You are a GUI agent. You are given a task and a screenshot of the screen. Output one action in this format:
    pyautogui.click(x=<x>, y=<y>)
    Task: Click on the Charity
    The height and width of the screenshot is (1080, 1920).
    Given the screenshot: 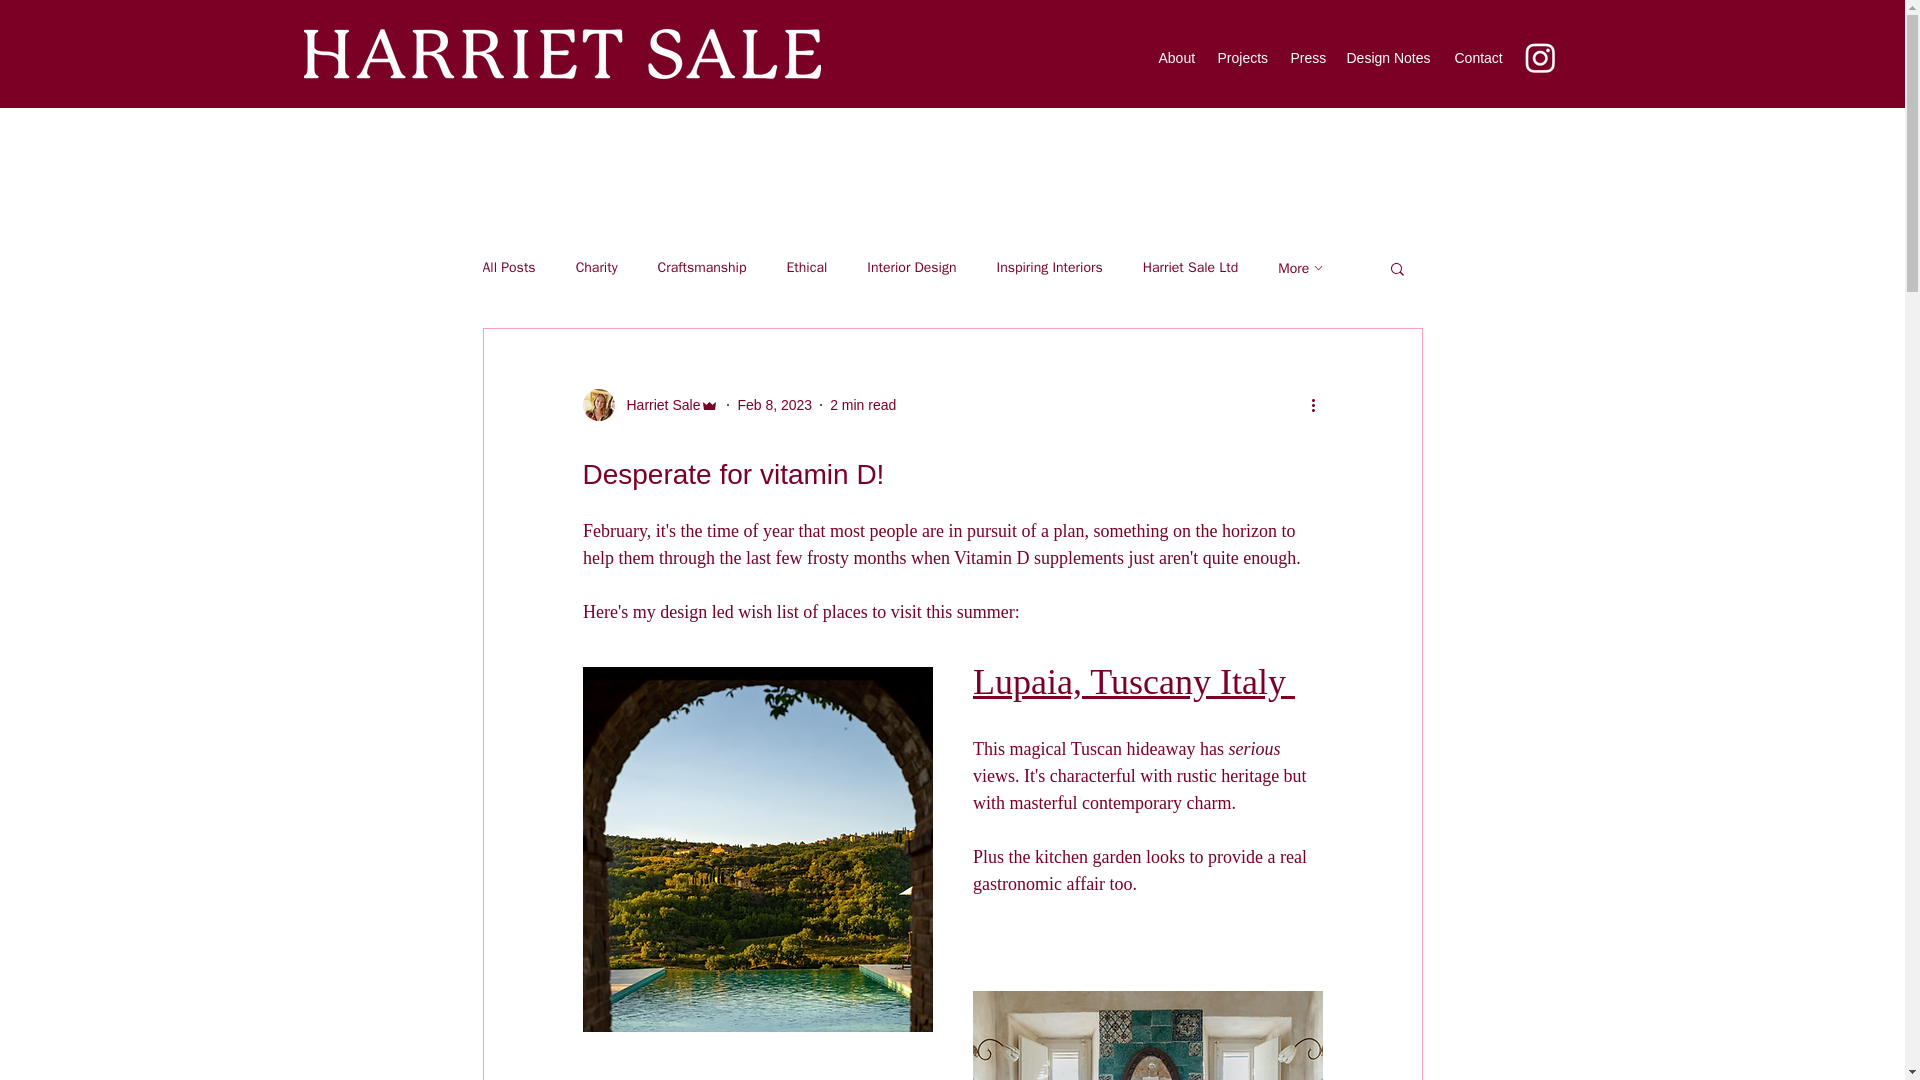 What is the action you would take?
    pyautogui.click(x=597, y=268)
    